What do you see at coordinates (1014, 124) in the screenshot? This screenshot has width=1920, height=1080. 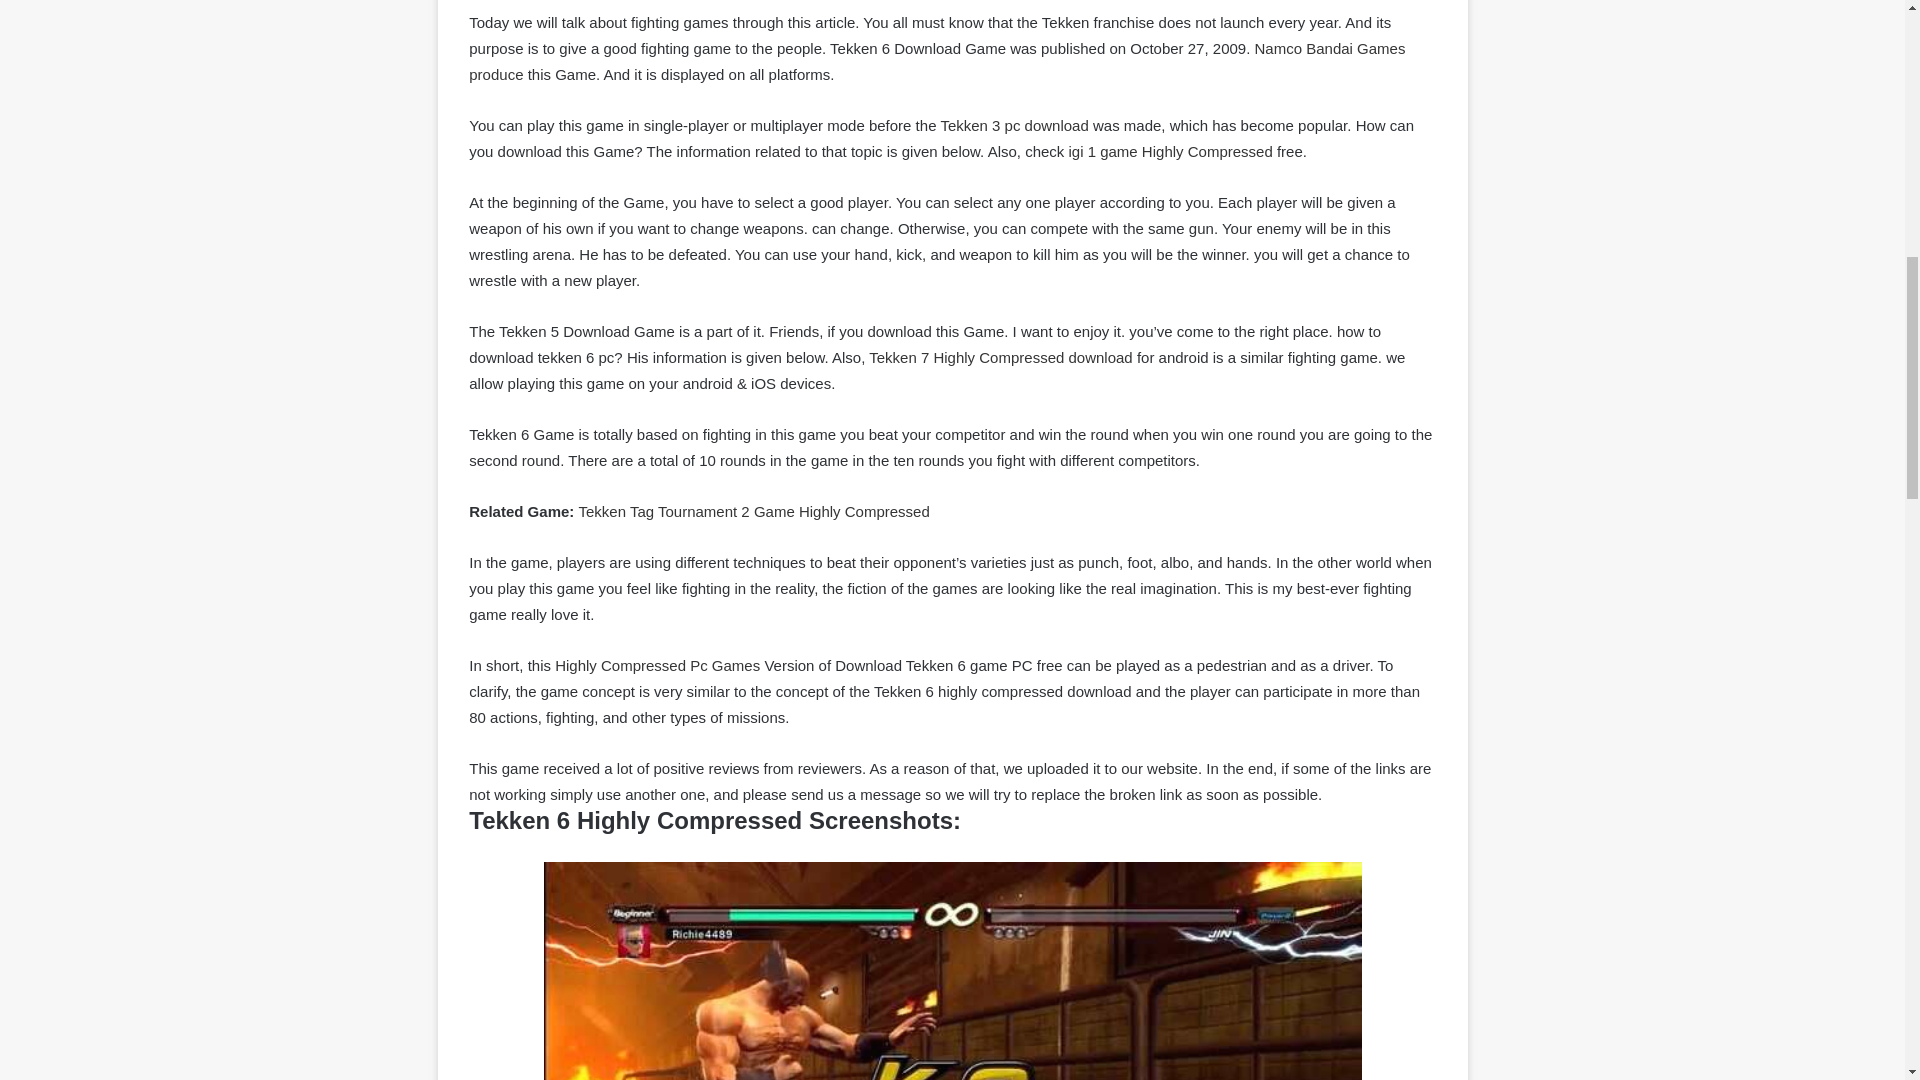 I see `Tekken 3 pc download` at bounding box center [1014, 124].